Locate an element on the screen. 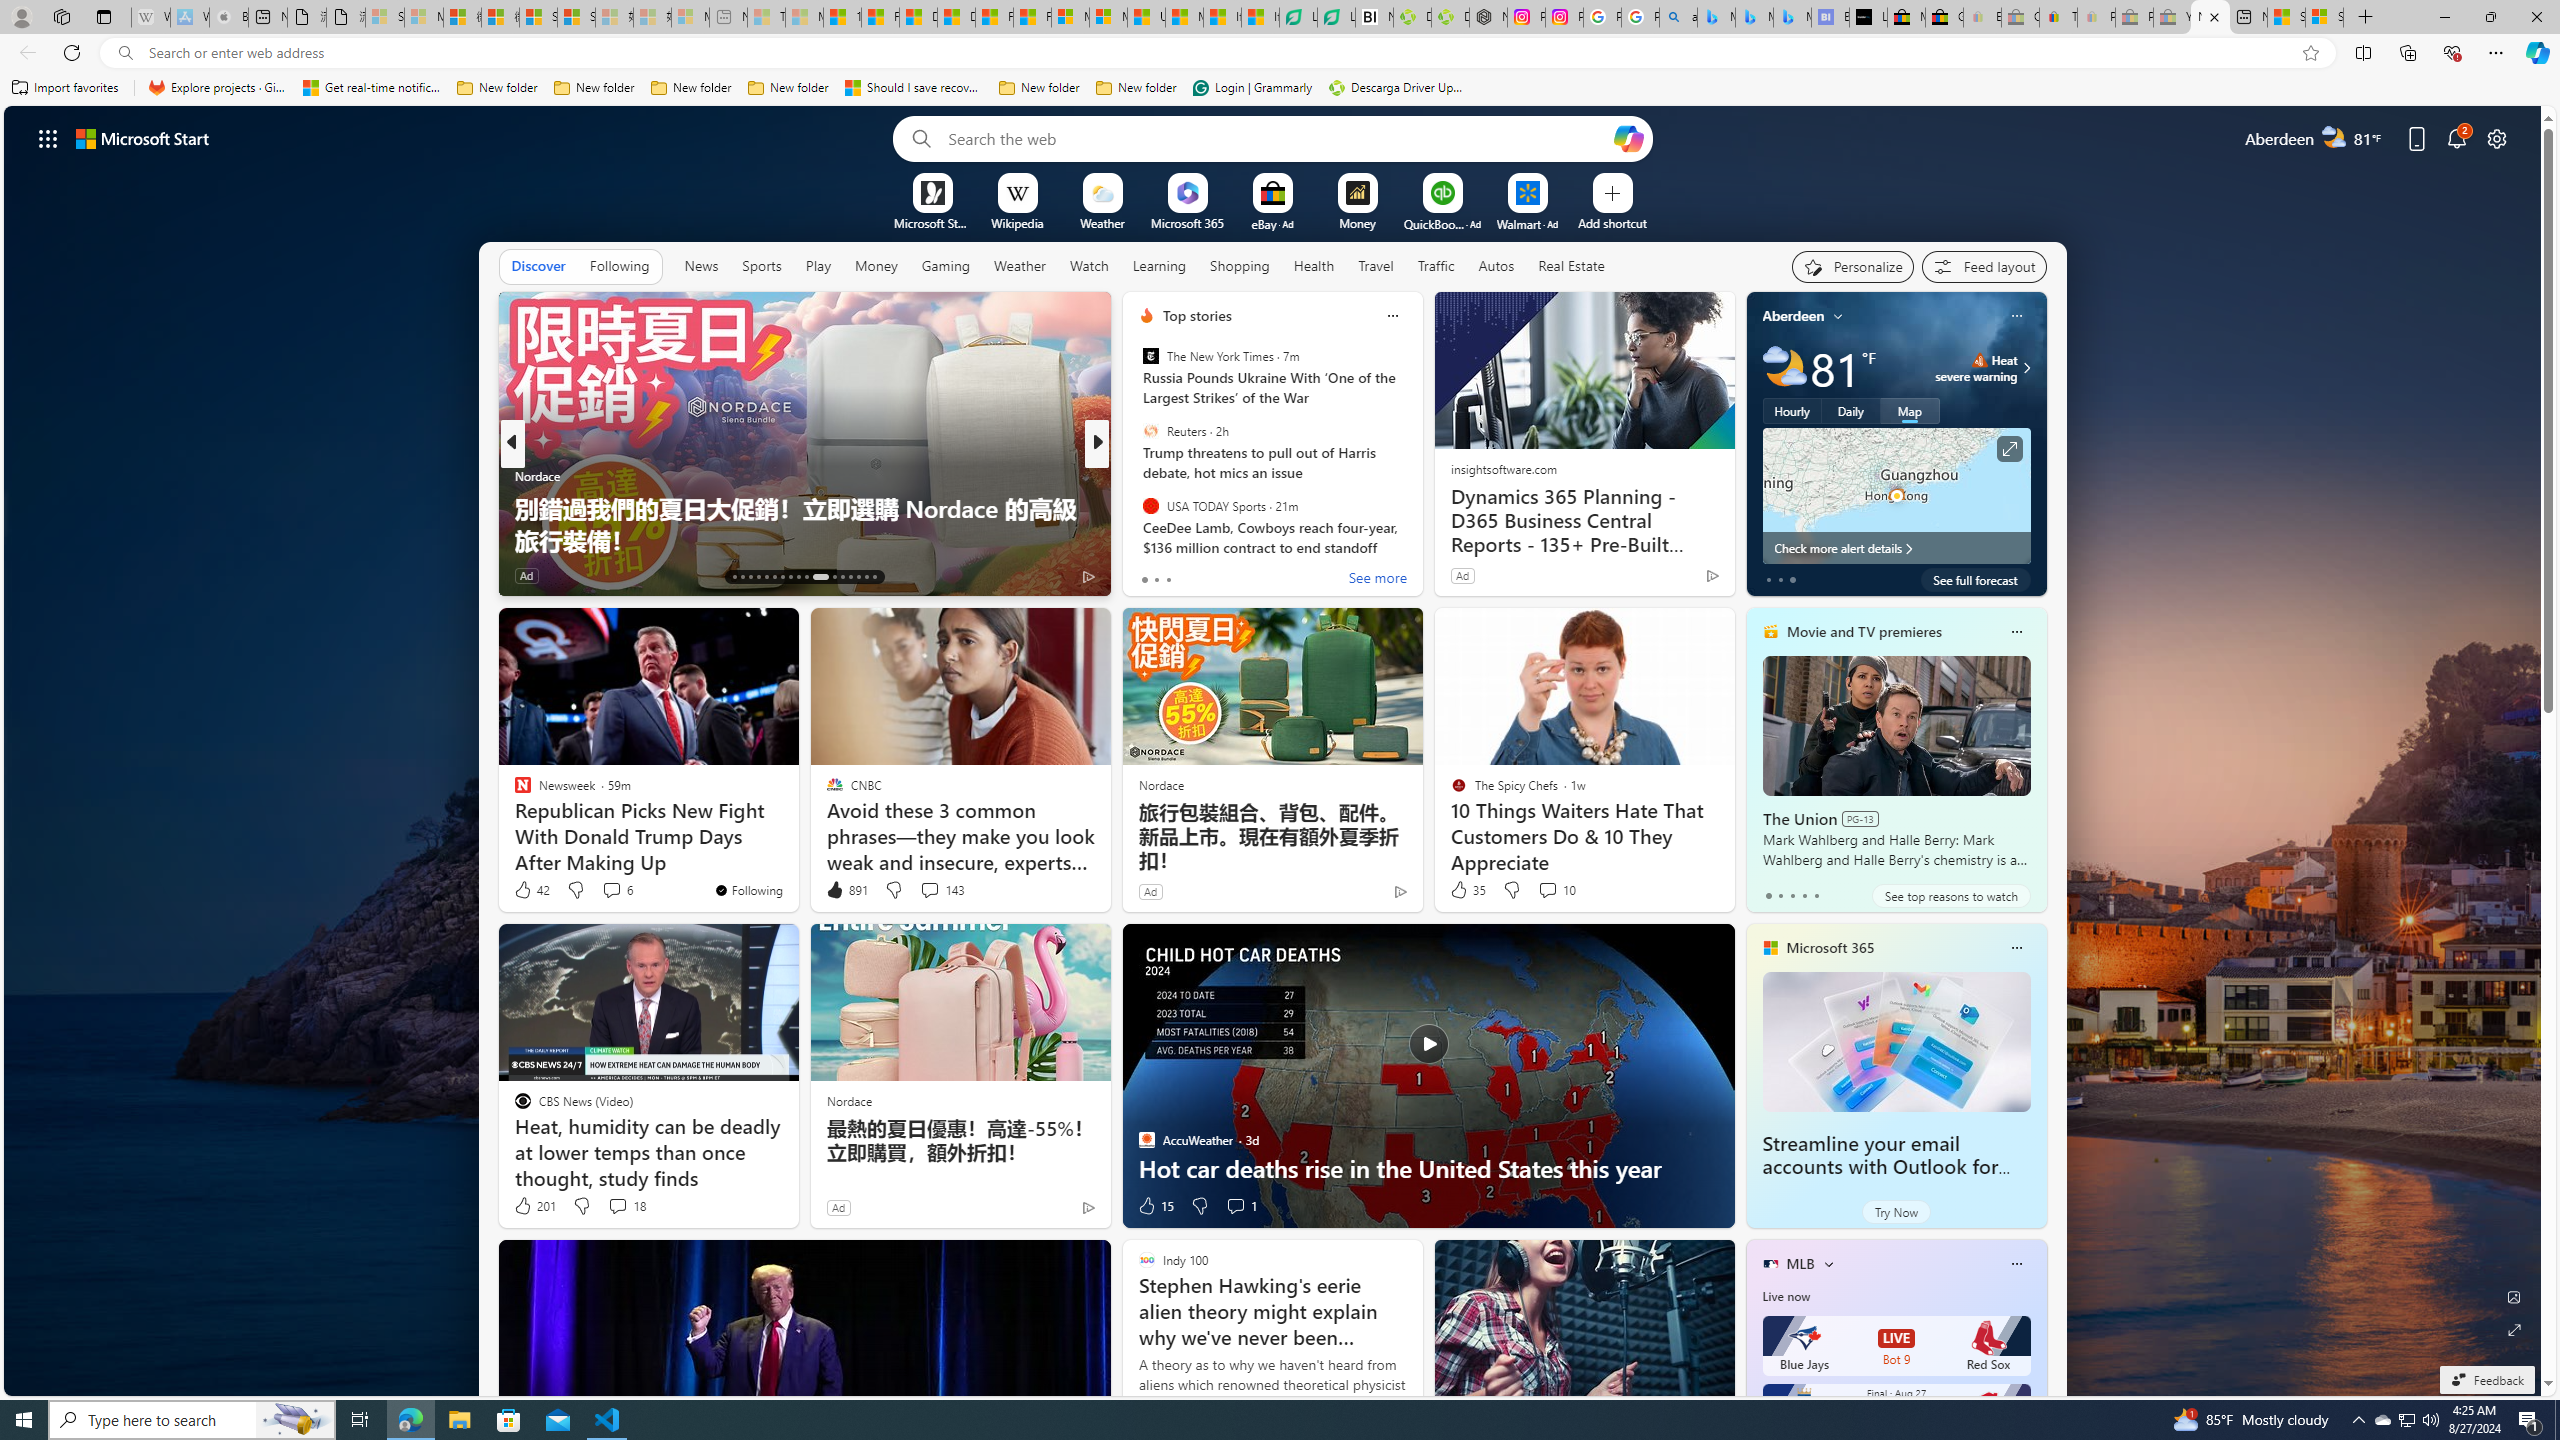  3 Like is located at coordinates (1145, 576).